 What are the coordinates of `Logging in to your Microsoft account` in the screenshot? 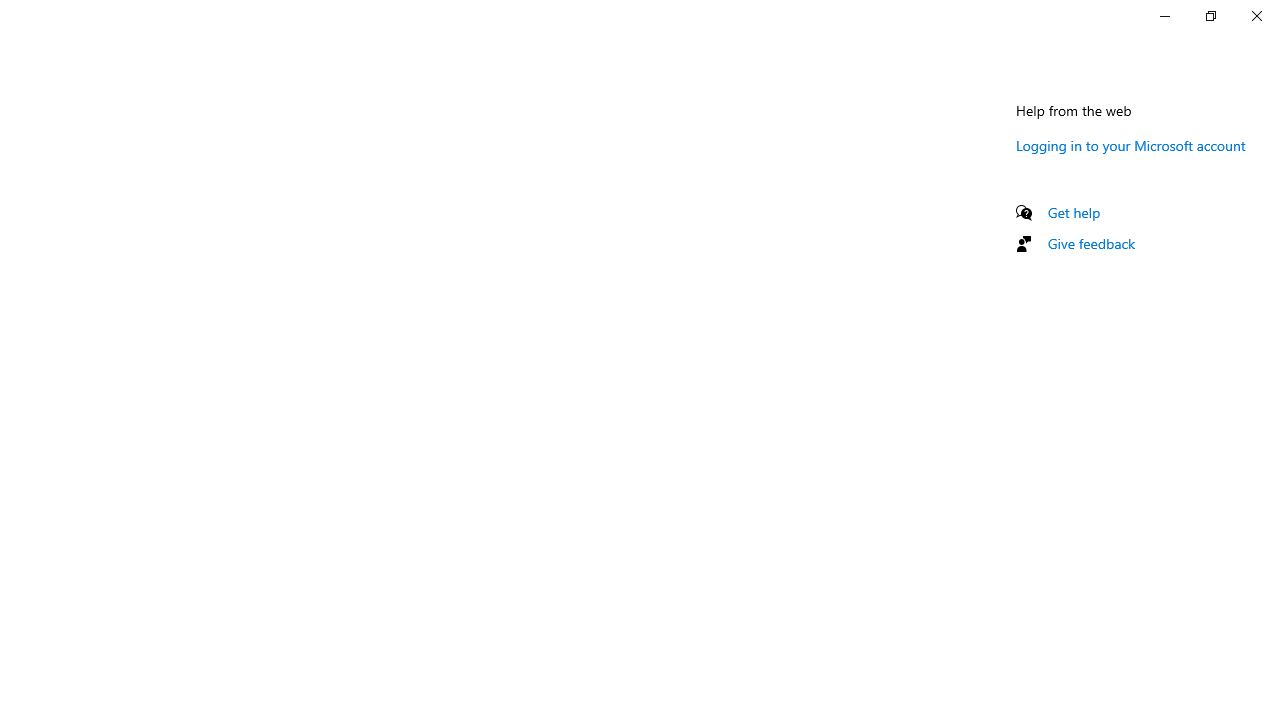 It's located at (1130, 145).